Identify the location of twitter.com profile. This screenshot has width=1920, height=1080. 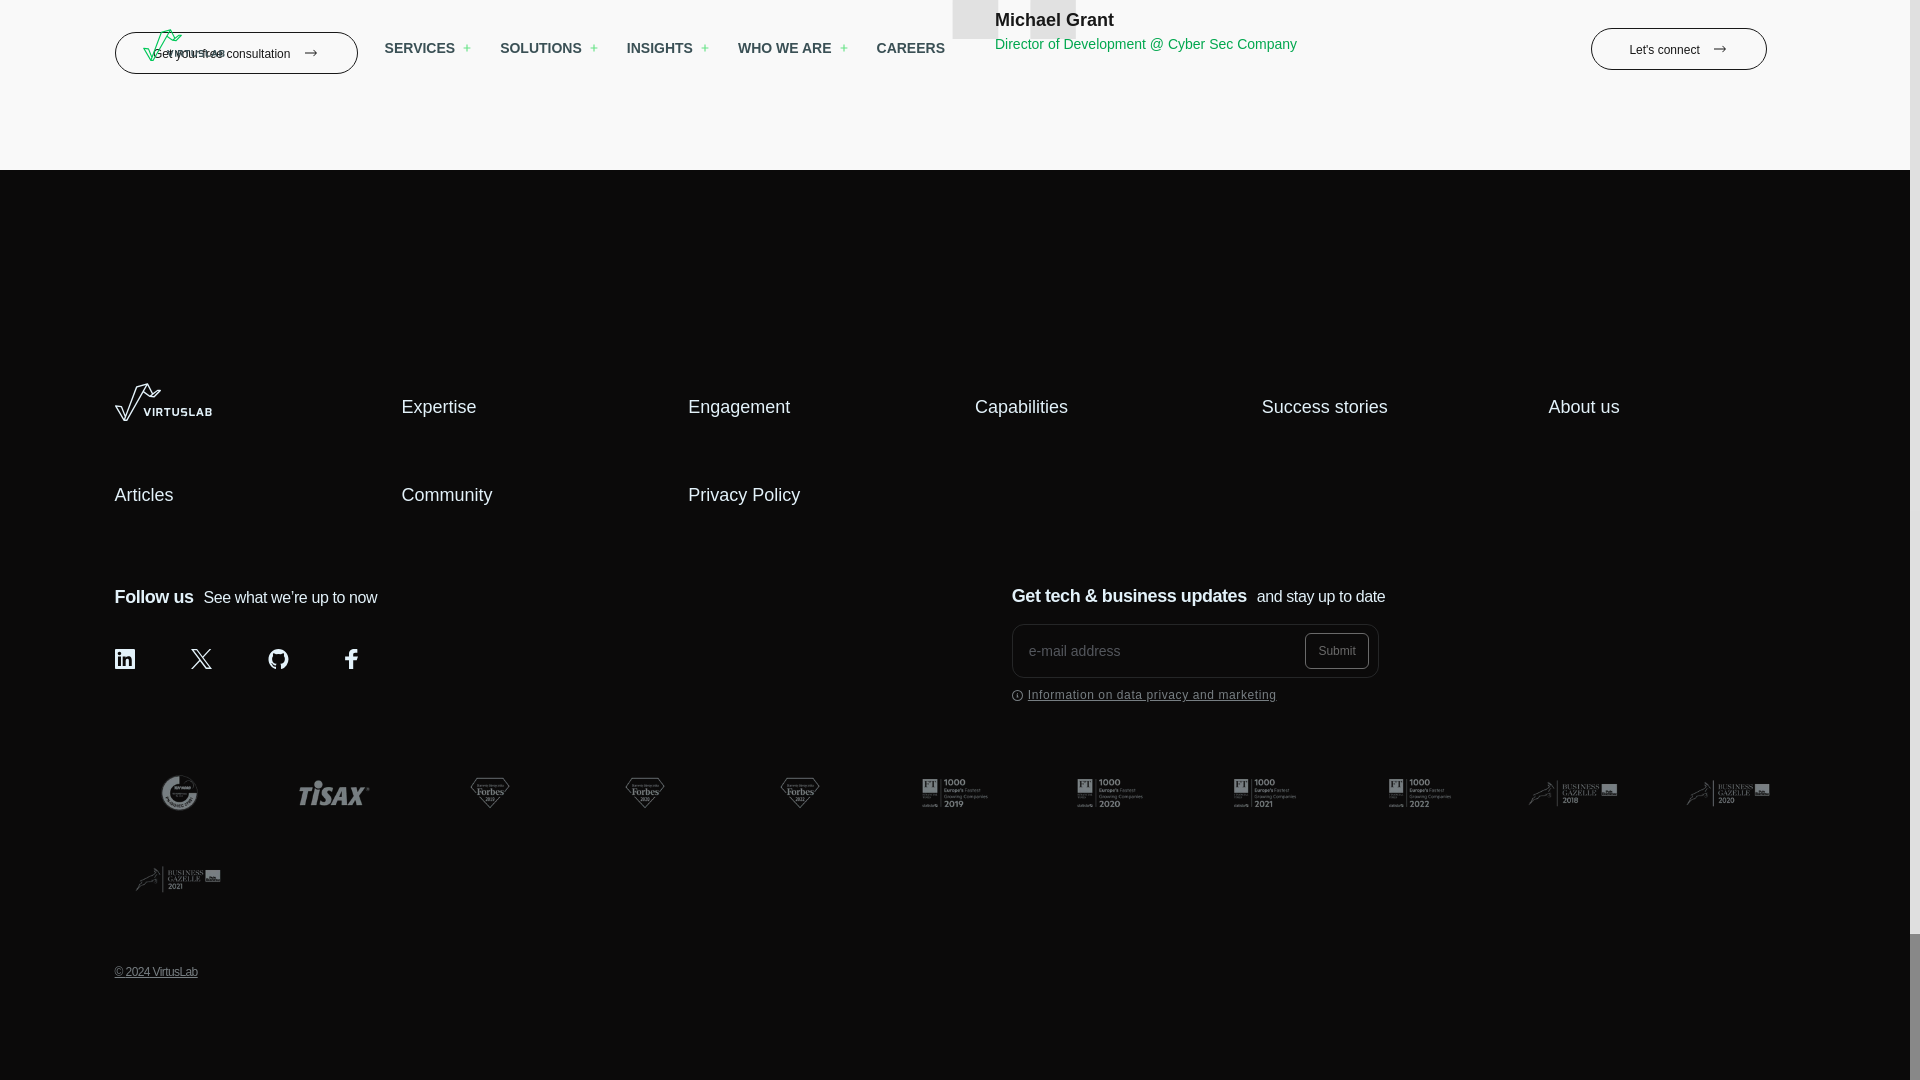
(200, 658).